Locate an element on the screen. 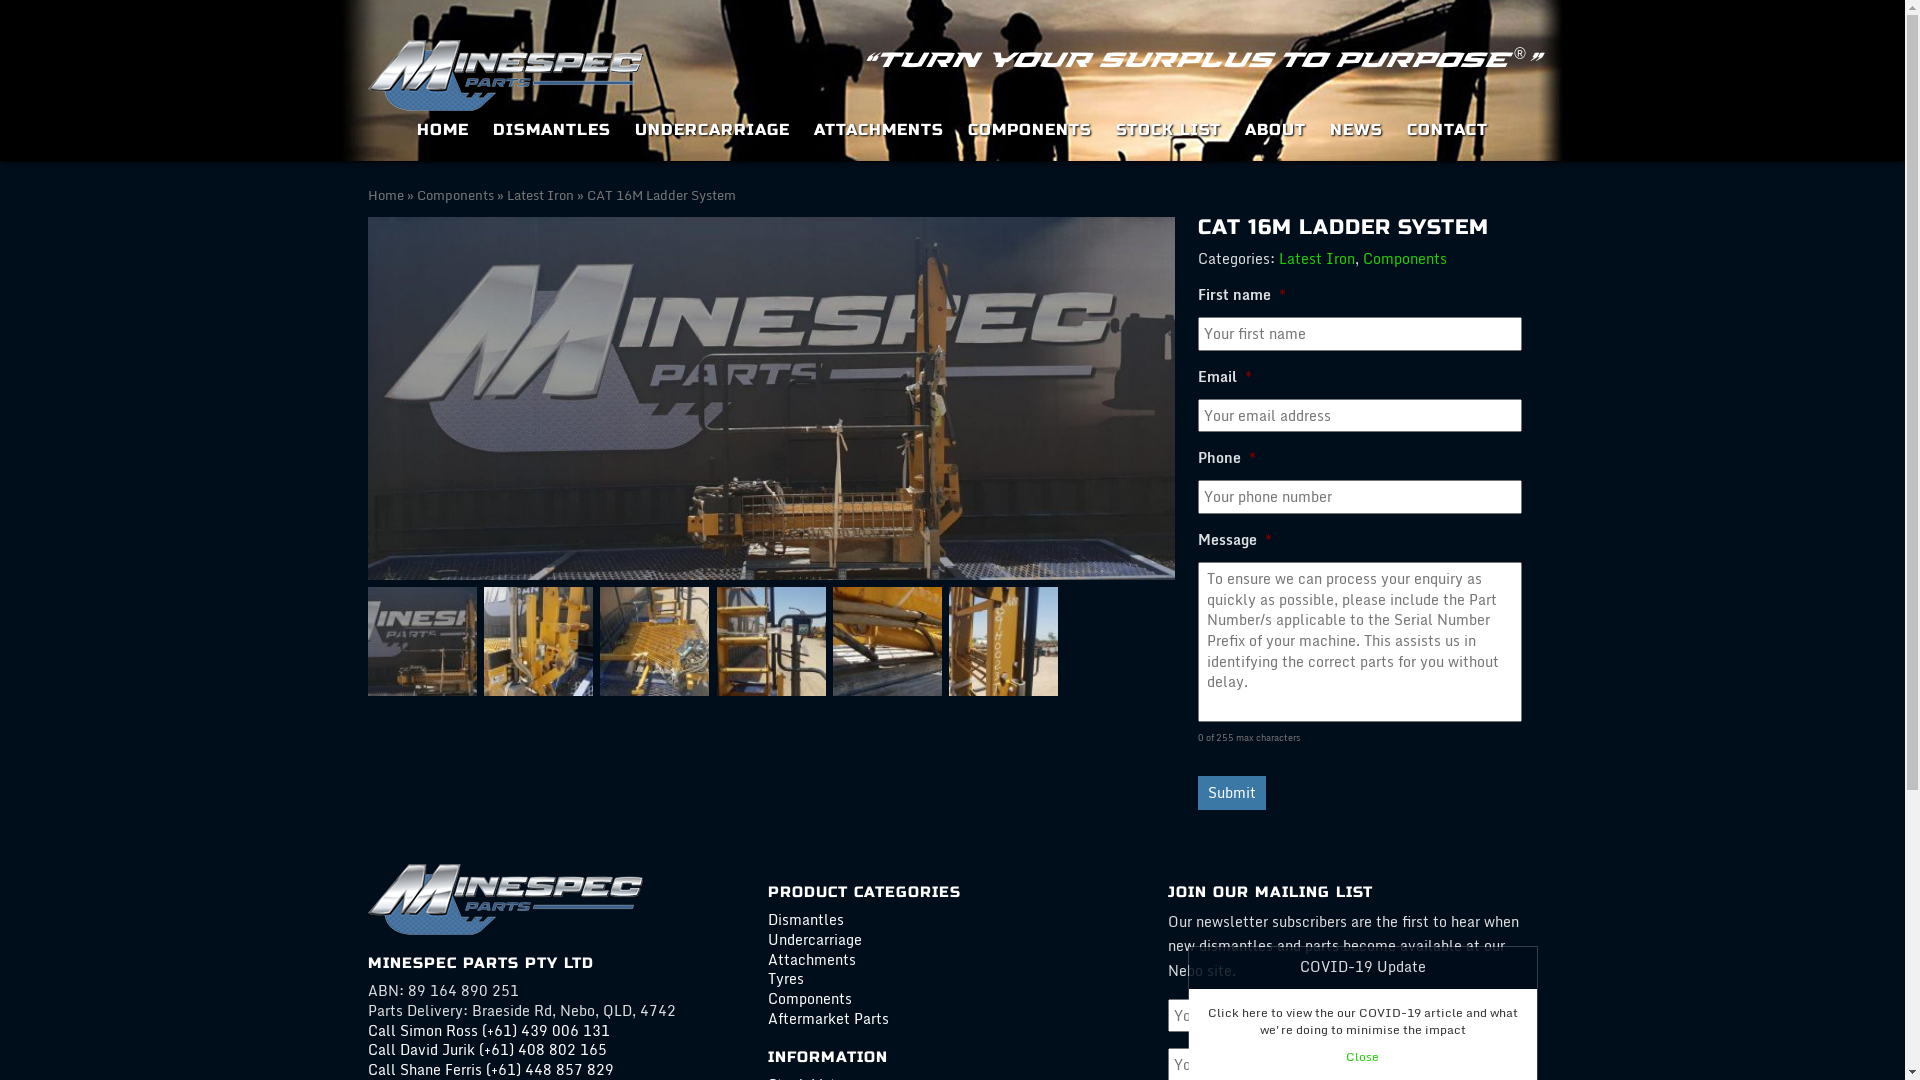 The width and height of the screenshot is (1920, 1080). UNDERCARRIAGE is located at coordinates (712, 130).